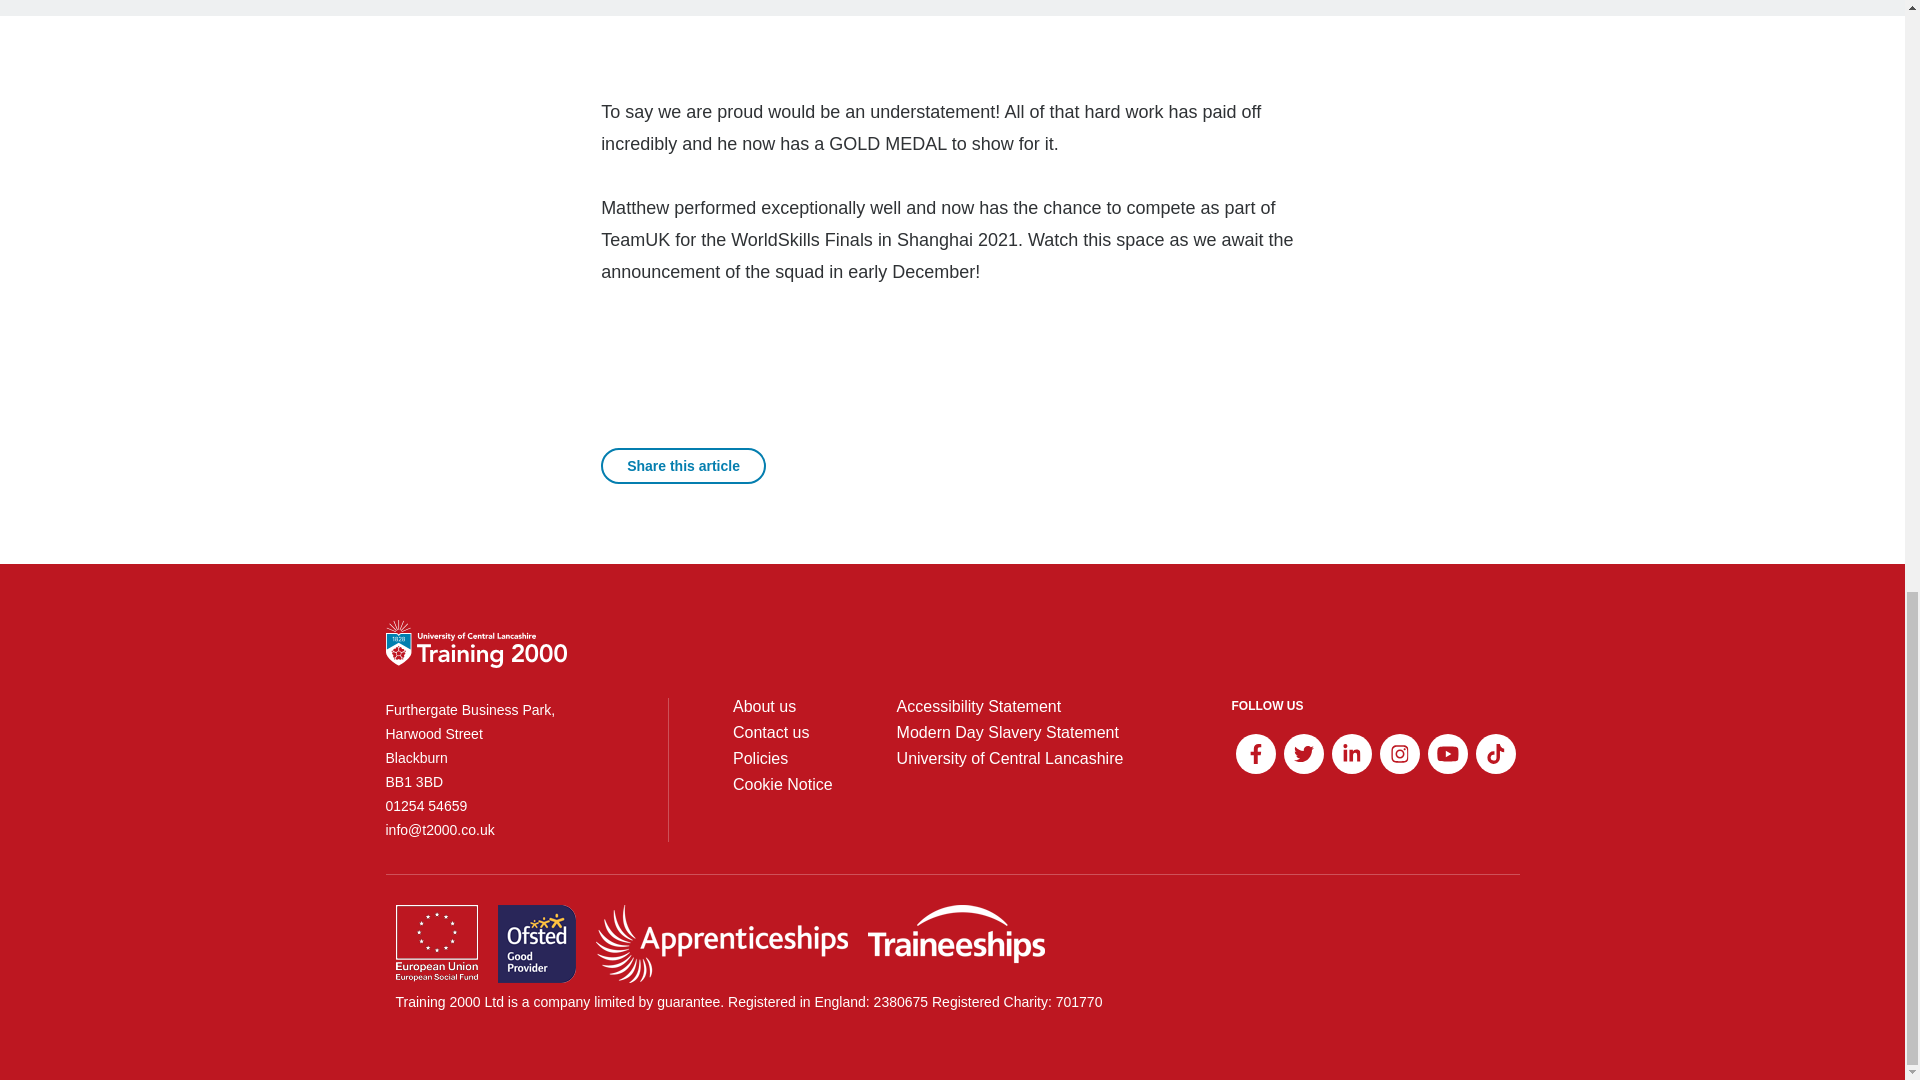 This screenshot has width=1920, height=1080. I want to click on Cookie Notice, so click(783, 784).